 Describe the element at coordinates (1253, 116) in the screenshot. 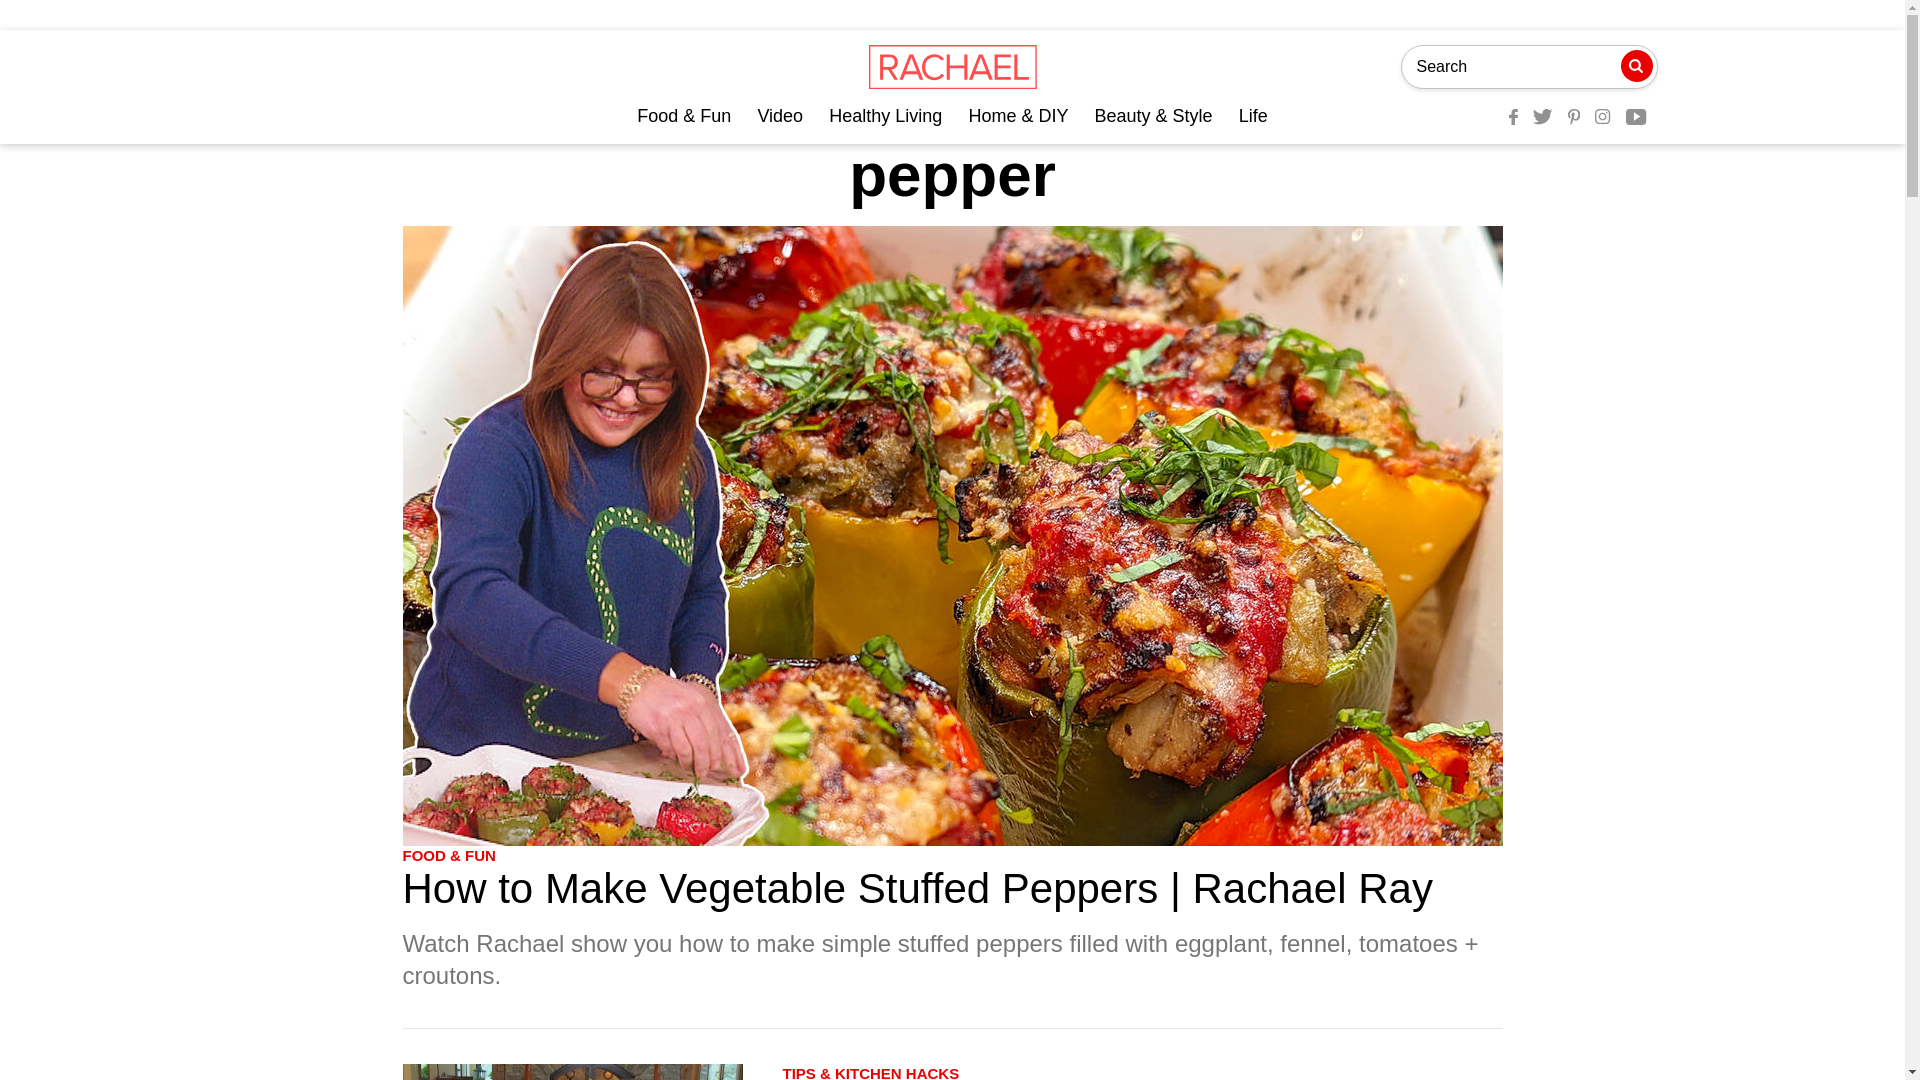

I see `Life` at that location.